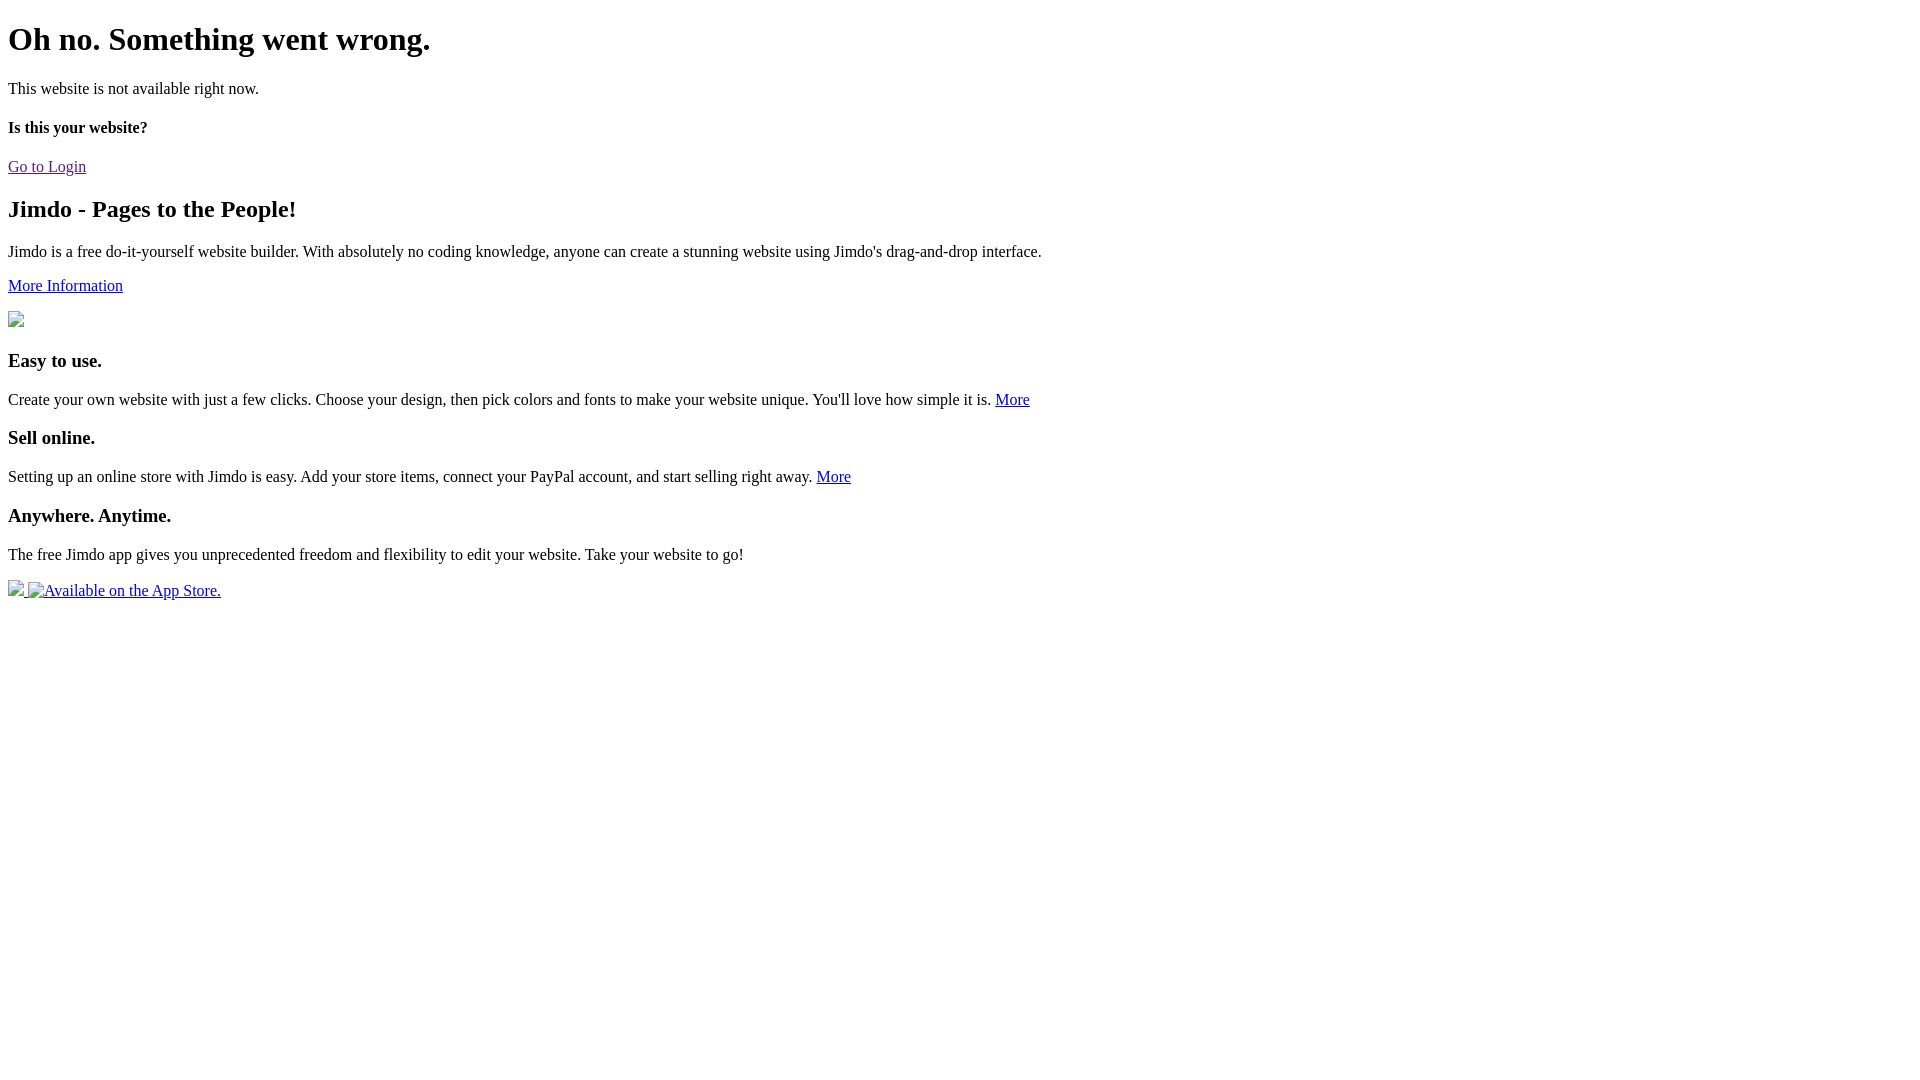  I want to click on More Information, so click(65, 286).